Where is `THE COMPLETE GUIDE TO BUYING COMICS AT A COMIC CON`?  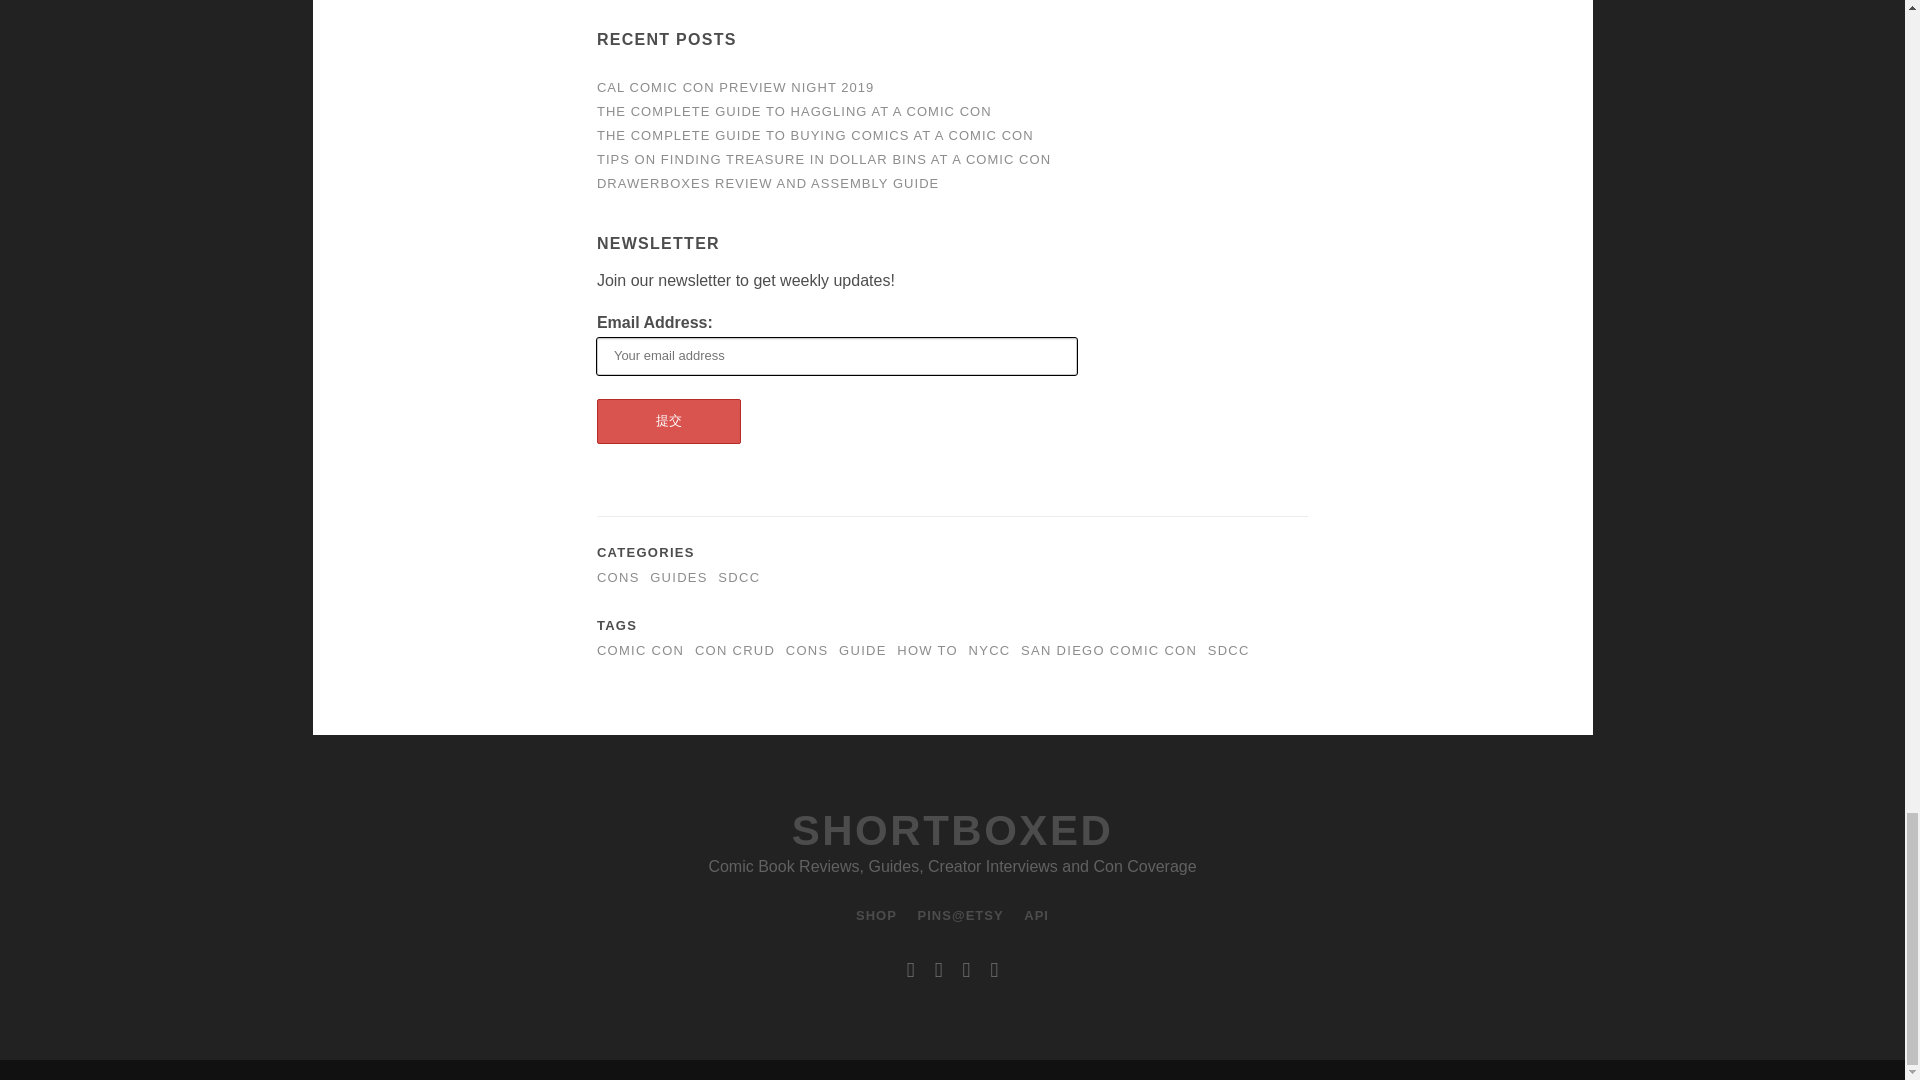 THE COMPLETE GUIDE TO BUYING COMICS AT A COMIC CON is located at coordinates (816, 135).